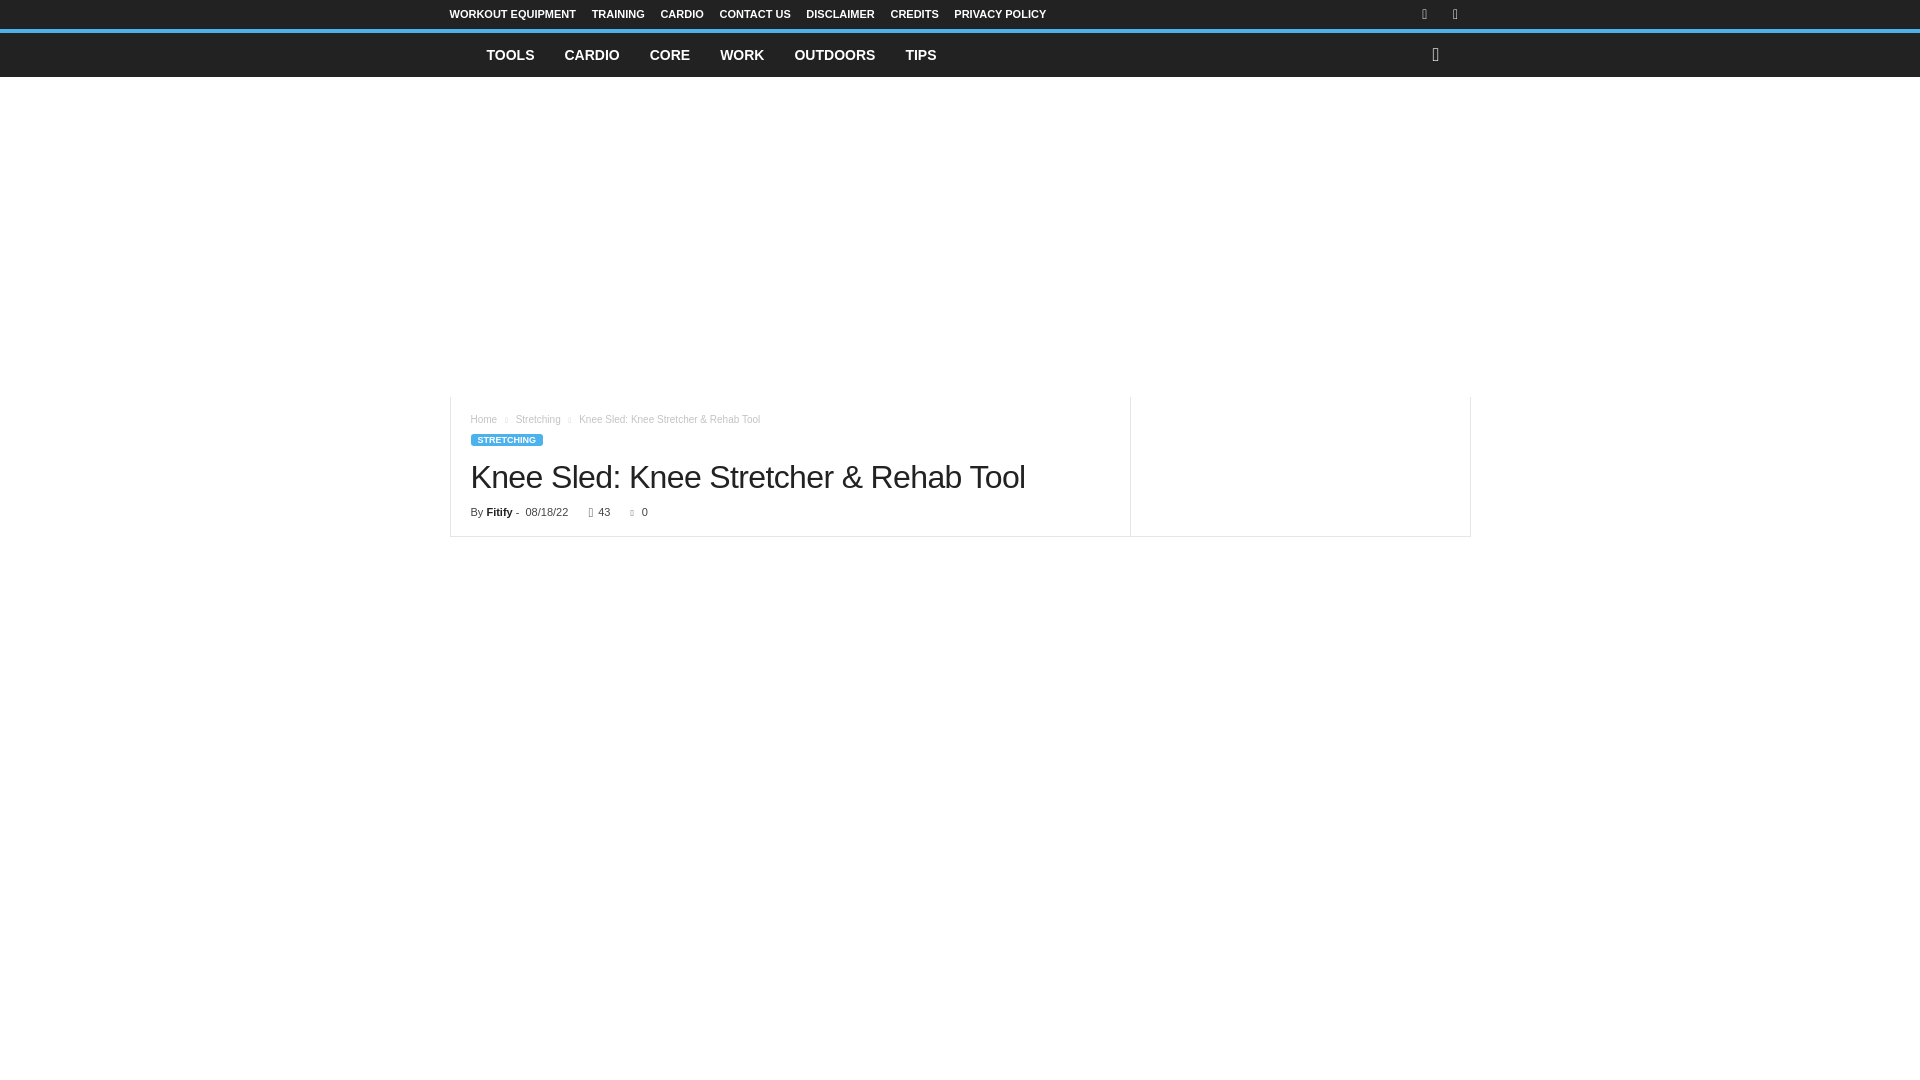  What do you see at coordinates (914, 14) in the screenshot?
I see `CREDITS` at bounding box center [914, 14].